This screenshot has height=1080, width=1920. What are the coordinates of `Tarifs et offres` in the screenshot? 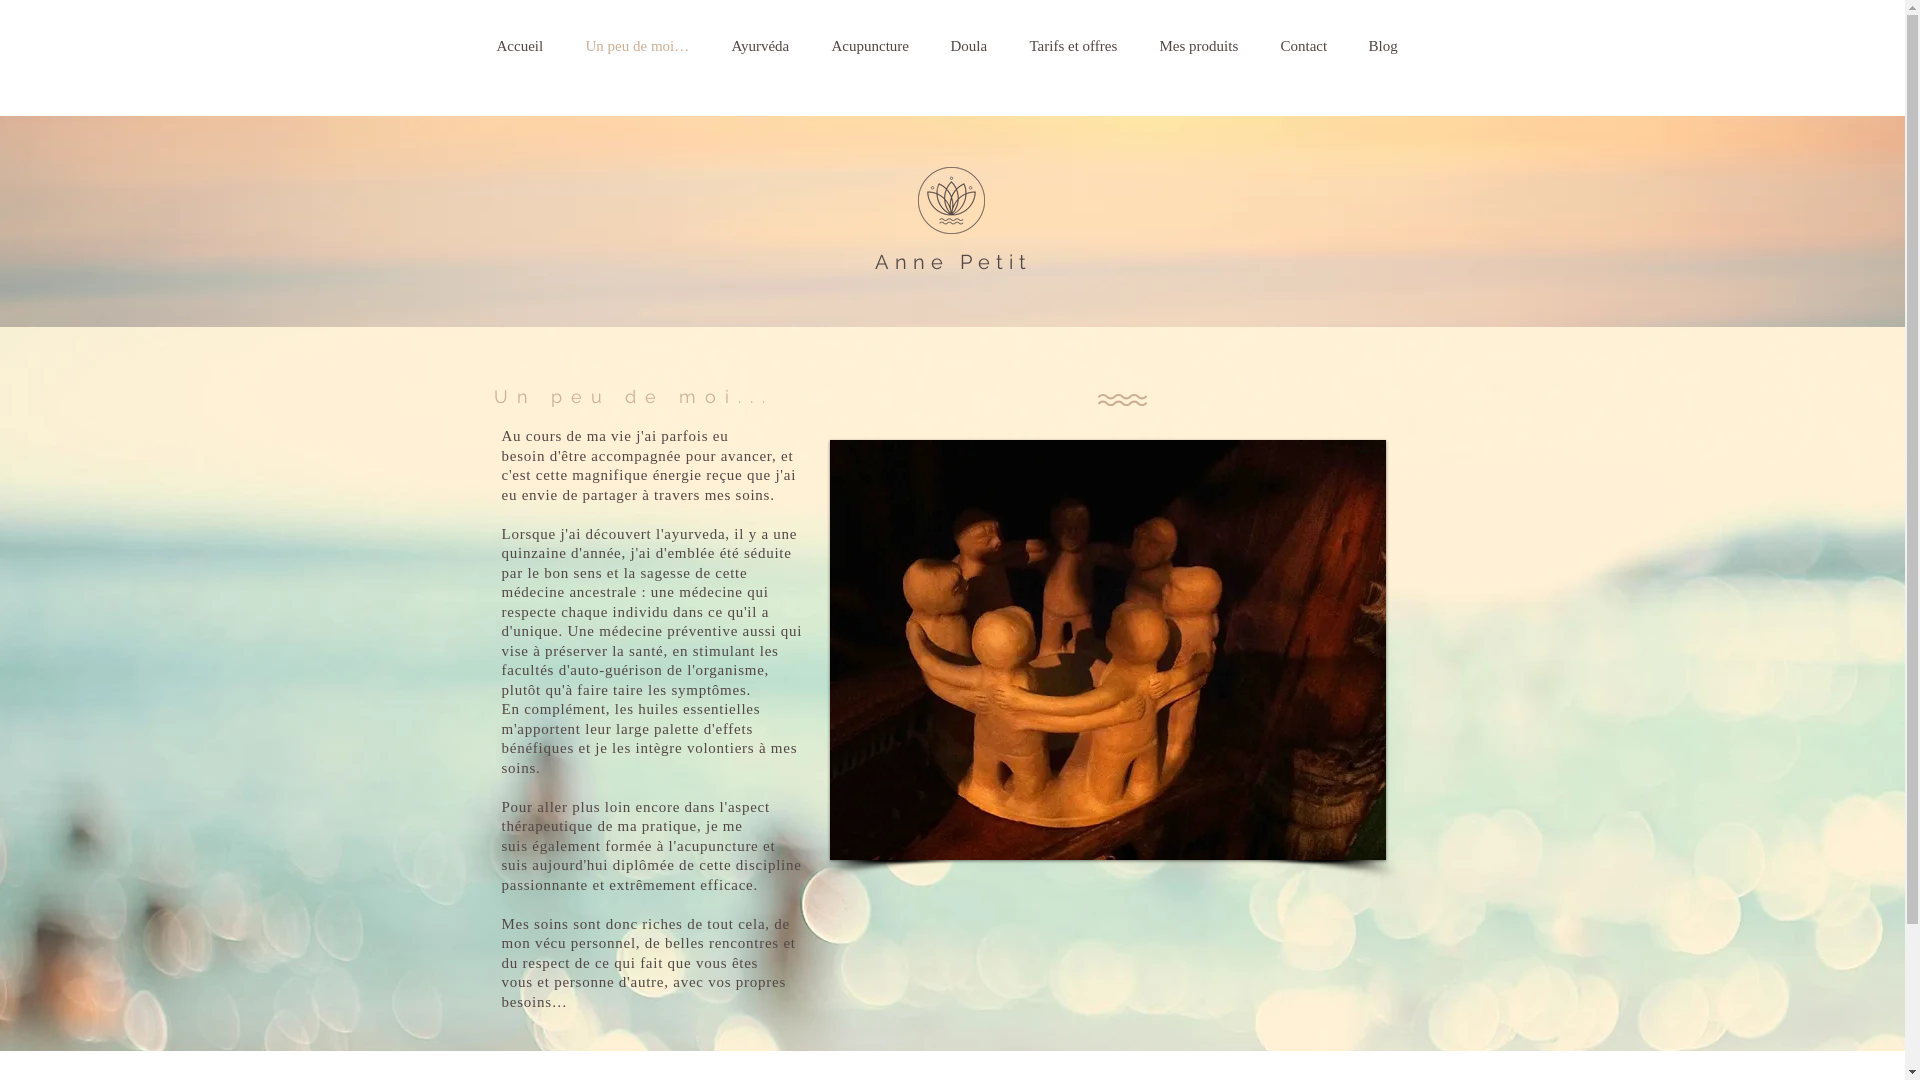 It's located at (1085, 46).